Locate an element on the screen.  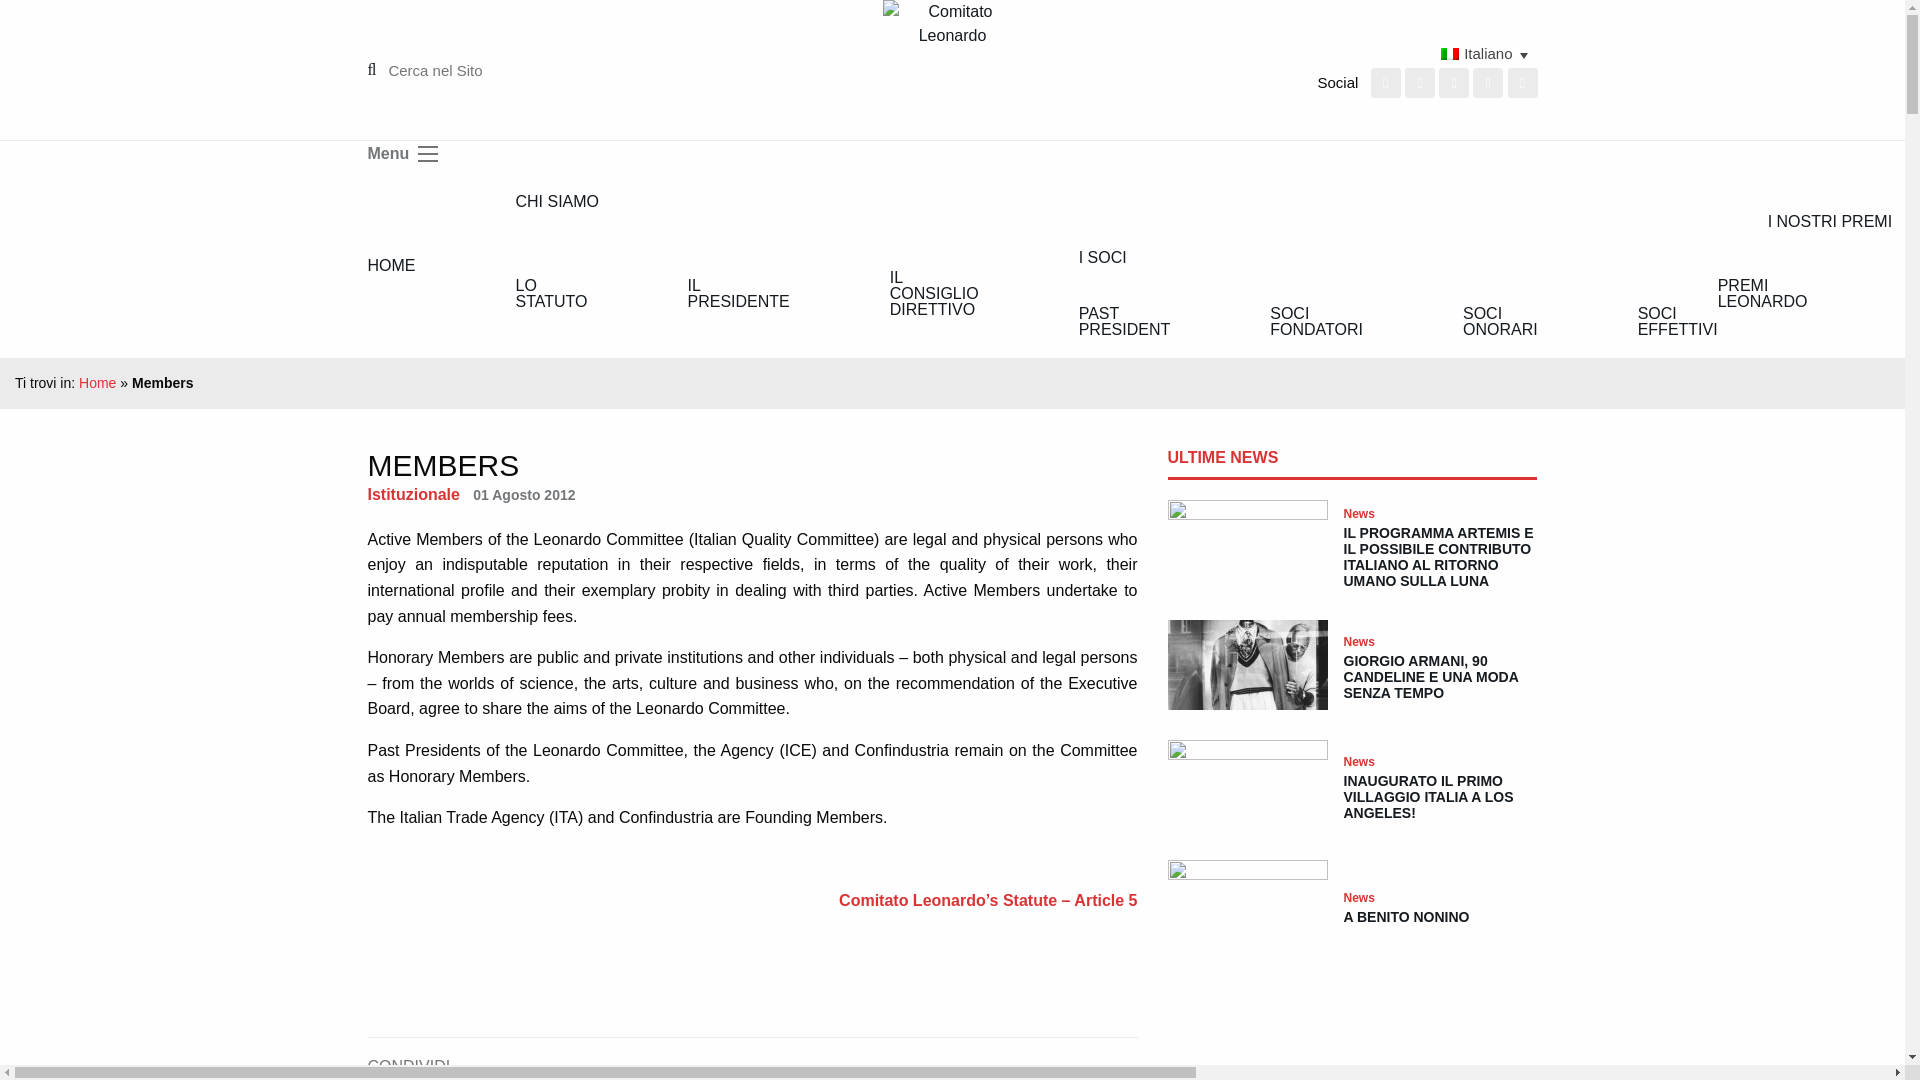
SOCI FONDATORI is located at coordinates (1316, 322).